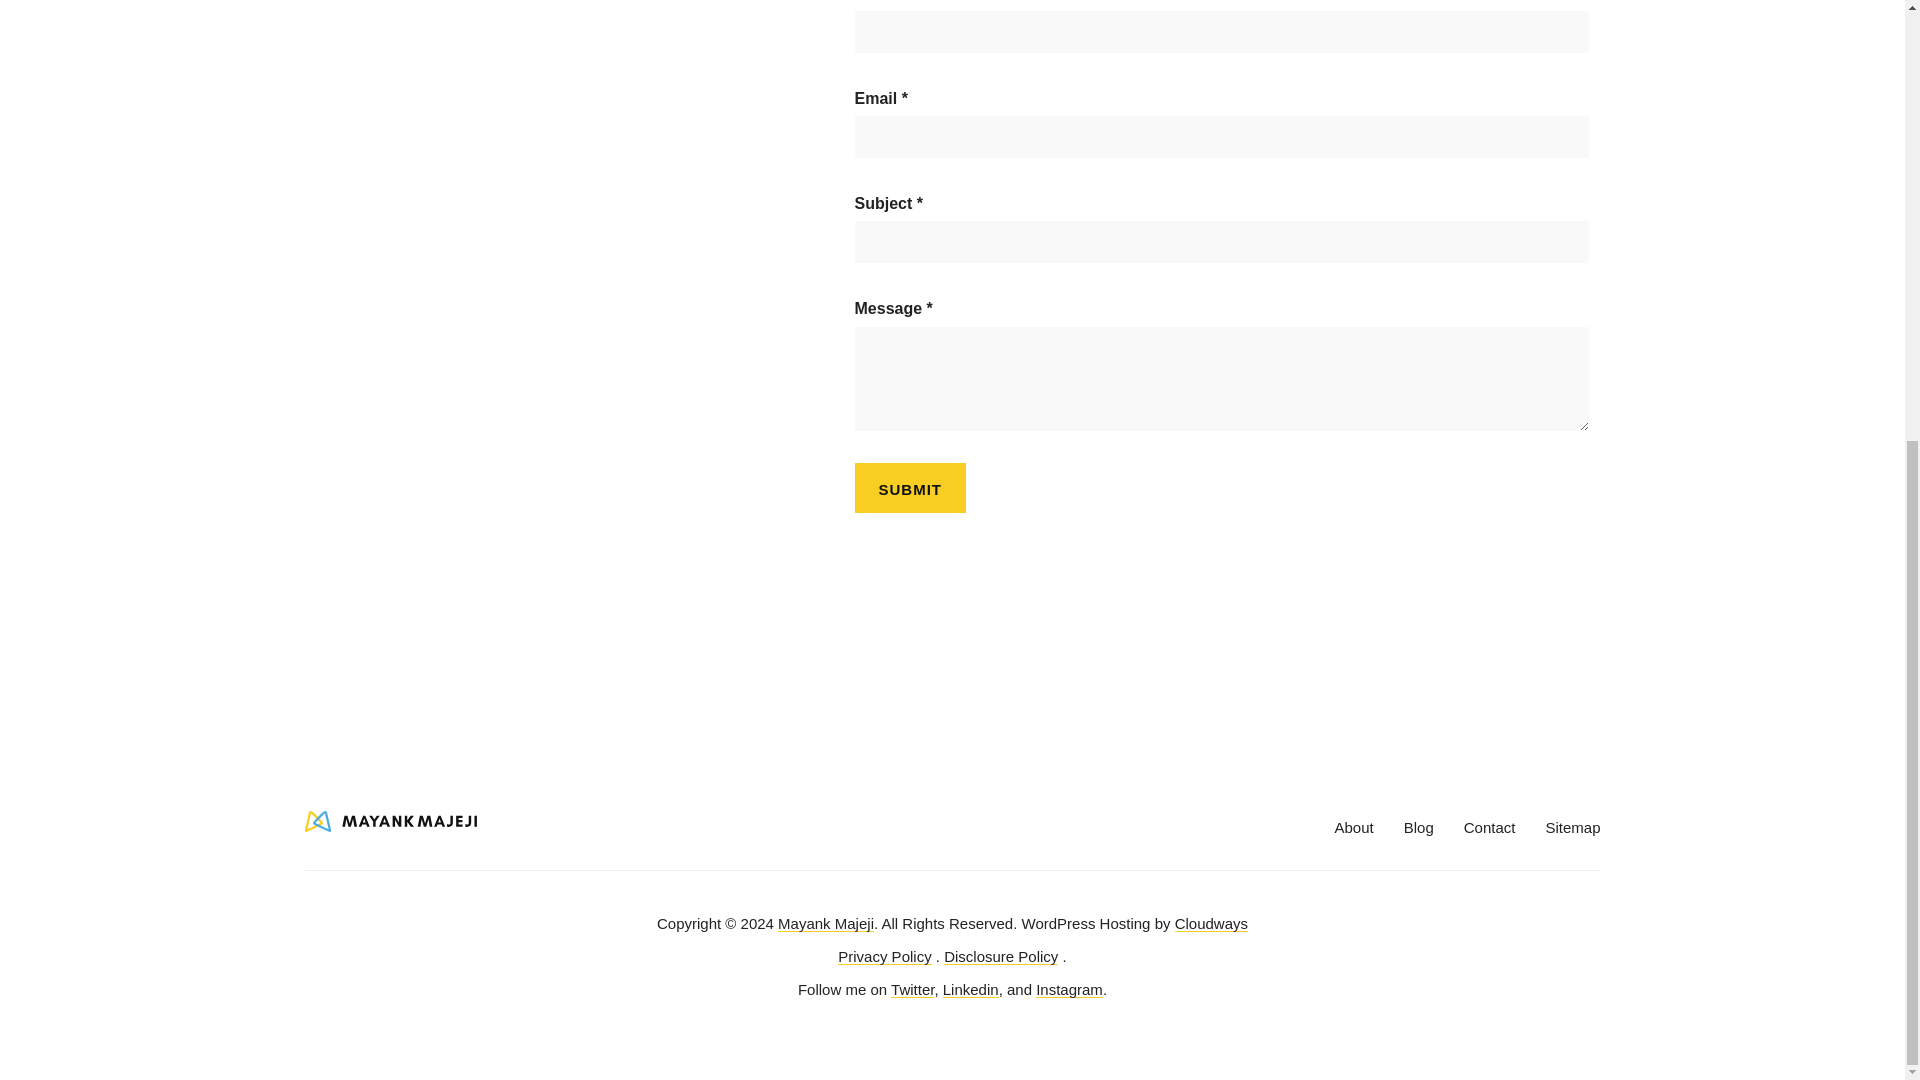 This screenshot has width=1920, height=1080. What do you see at coordinates (1490, 826) in the screenshot?
I see `Contact` at bounding box center [1490, 826].